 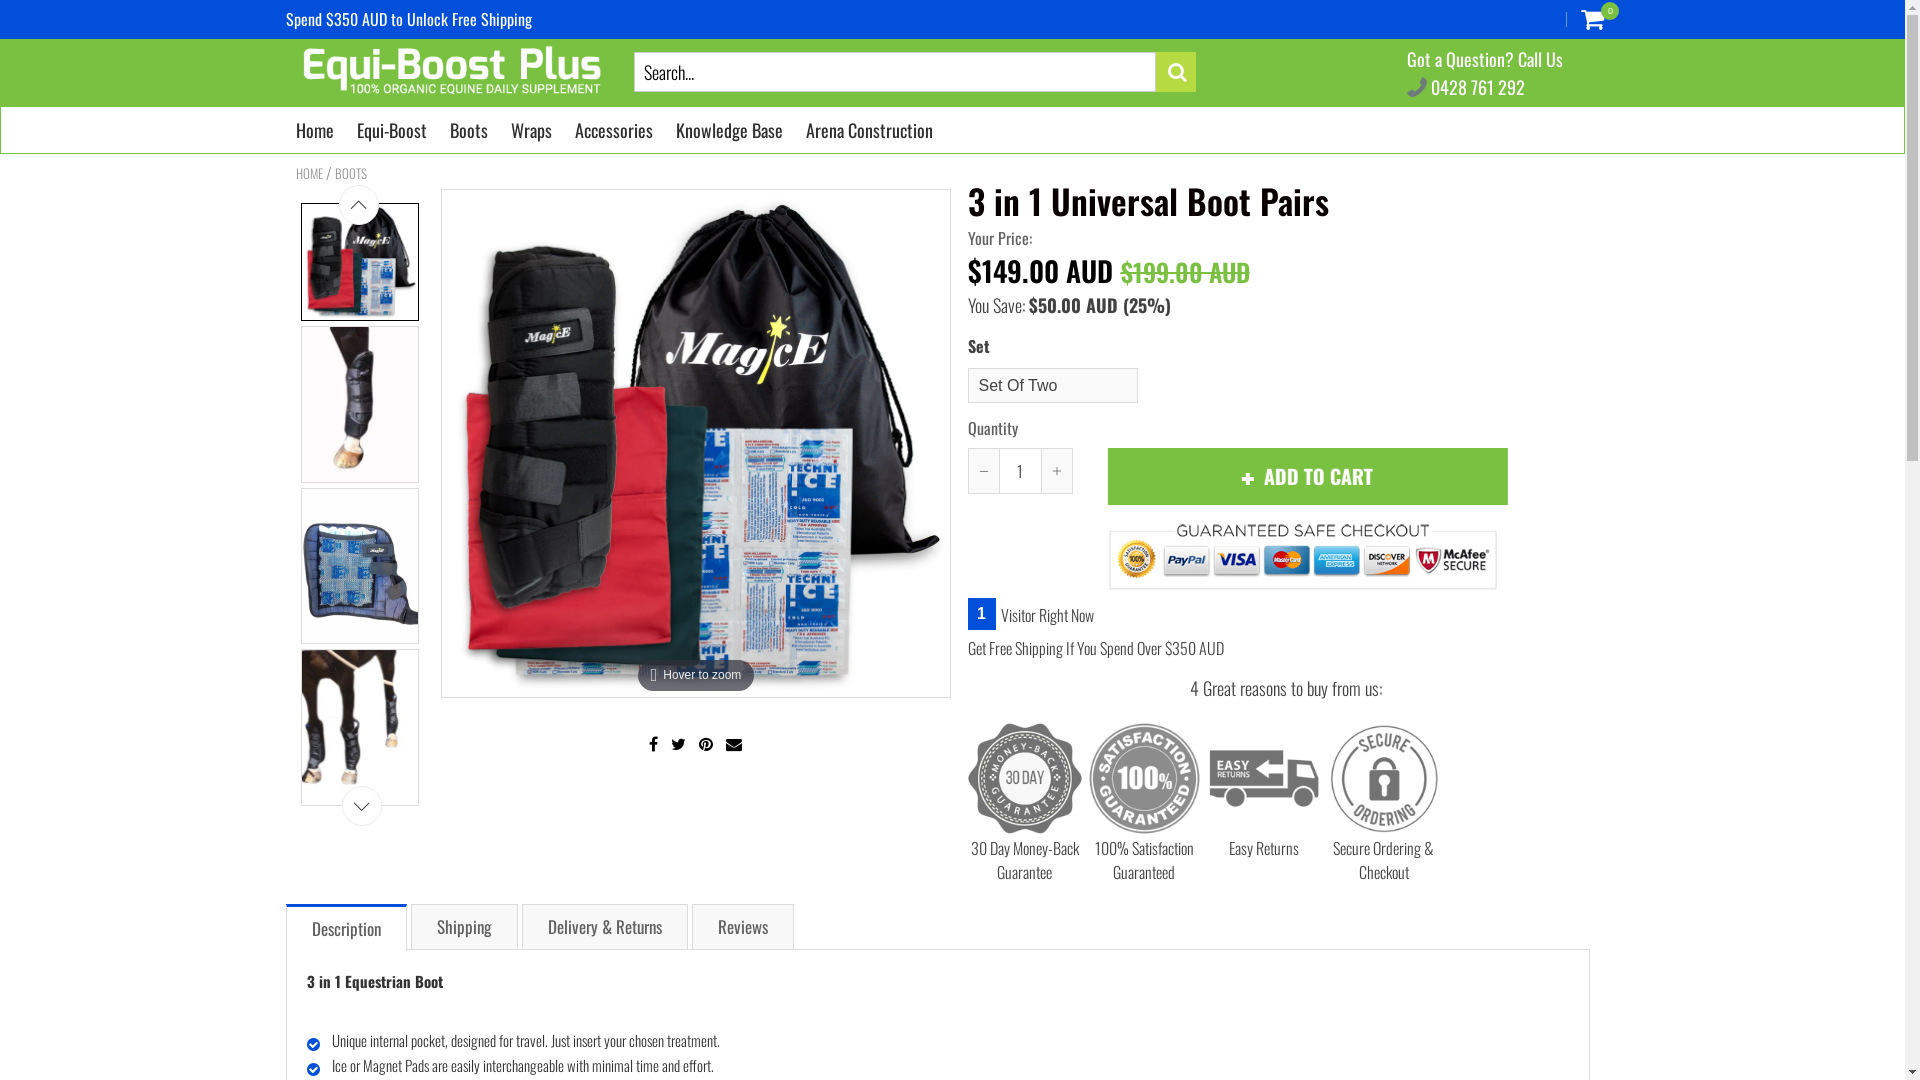 I want to click on Reduce item quantity by one, so click(x=983, y=471).